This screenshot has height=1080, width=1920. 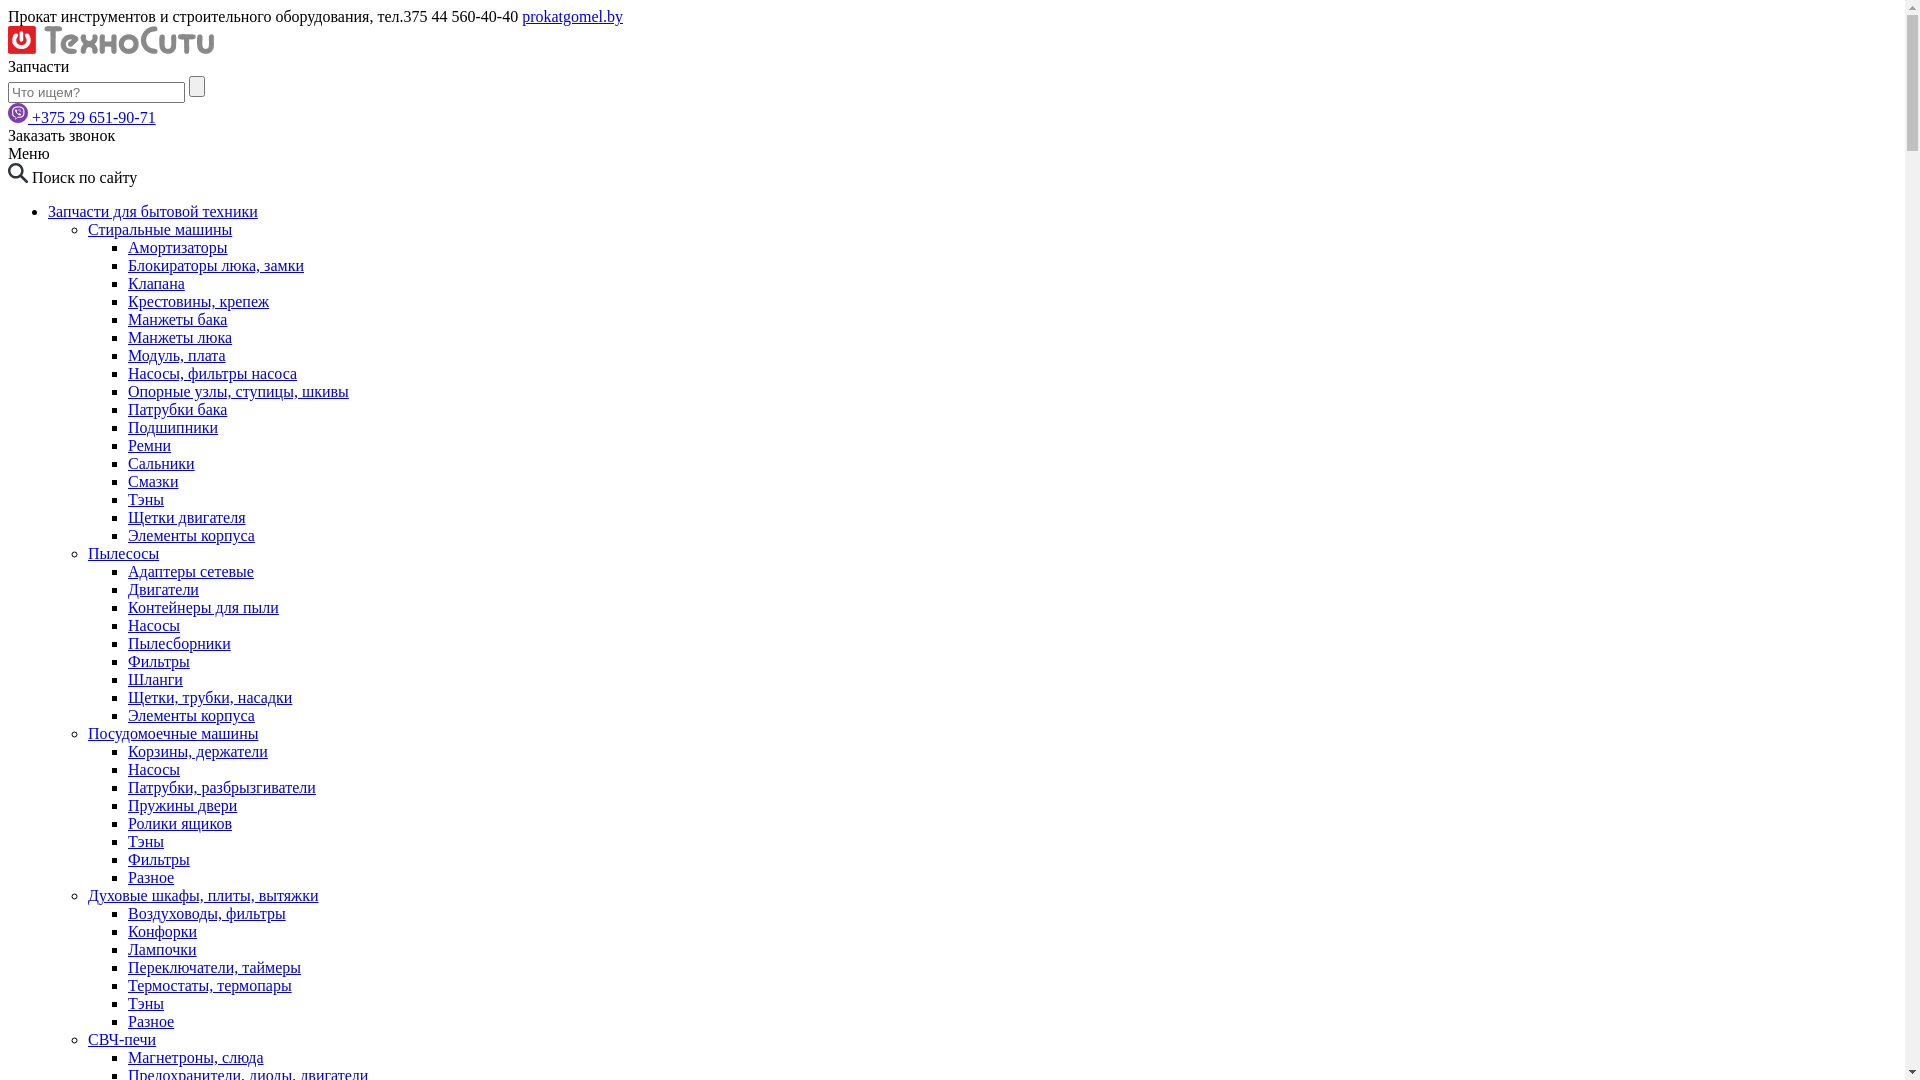 What do you see at coordinates (572, 16) in the screenshot?
I see `prokatgomel.by` at bounding box center [572, 16].